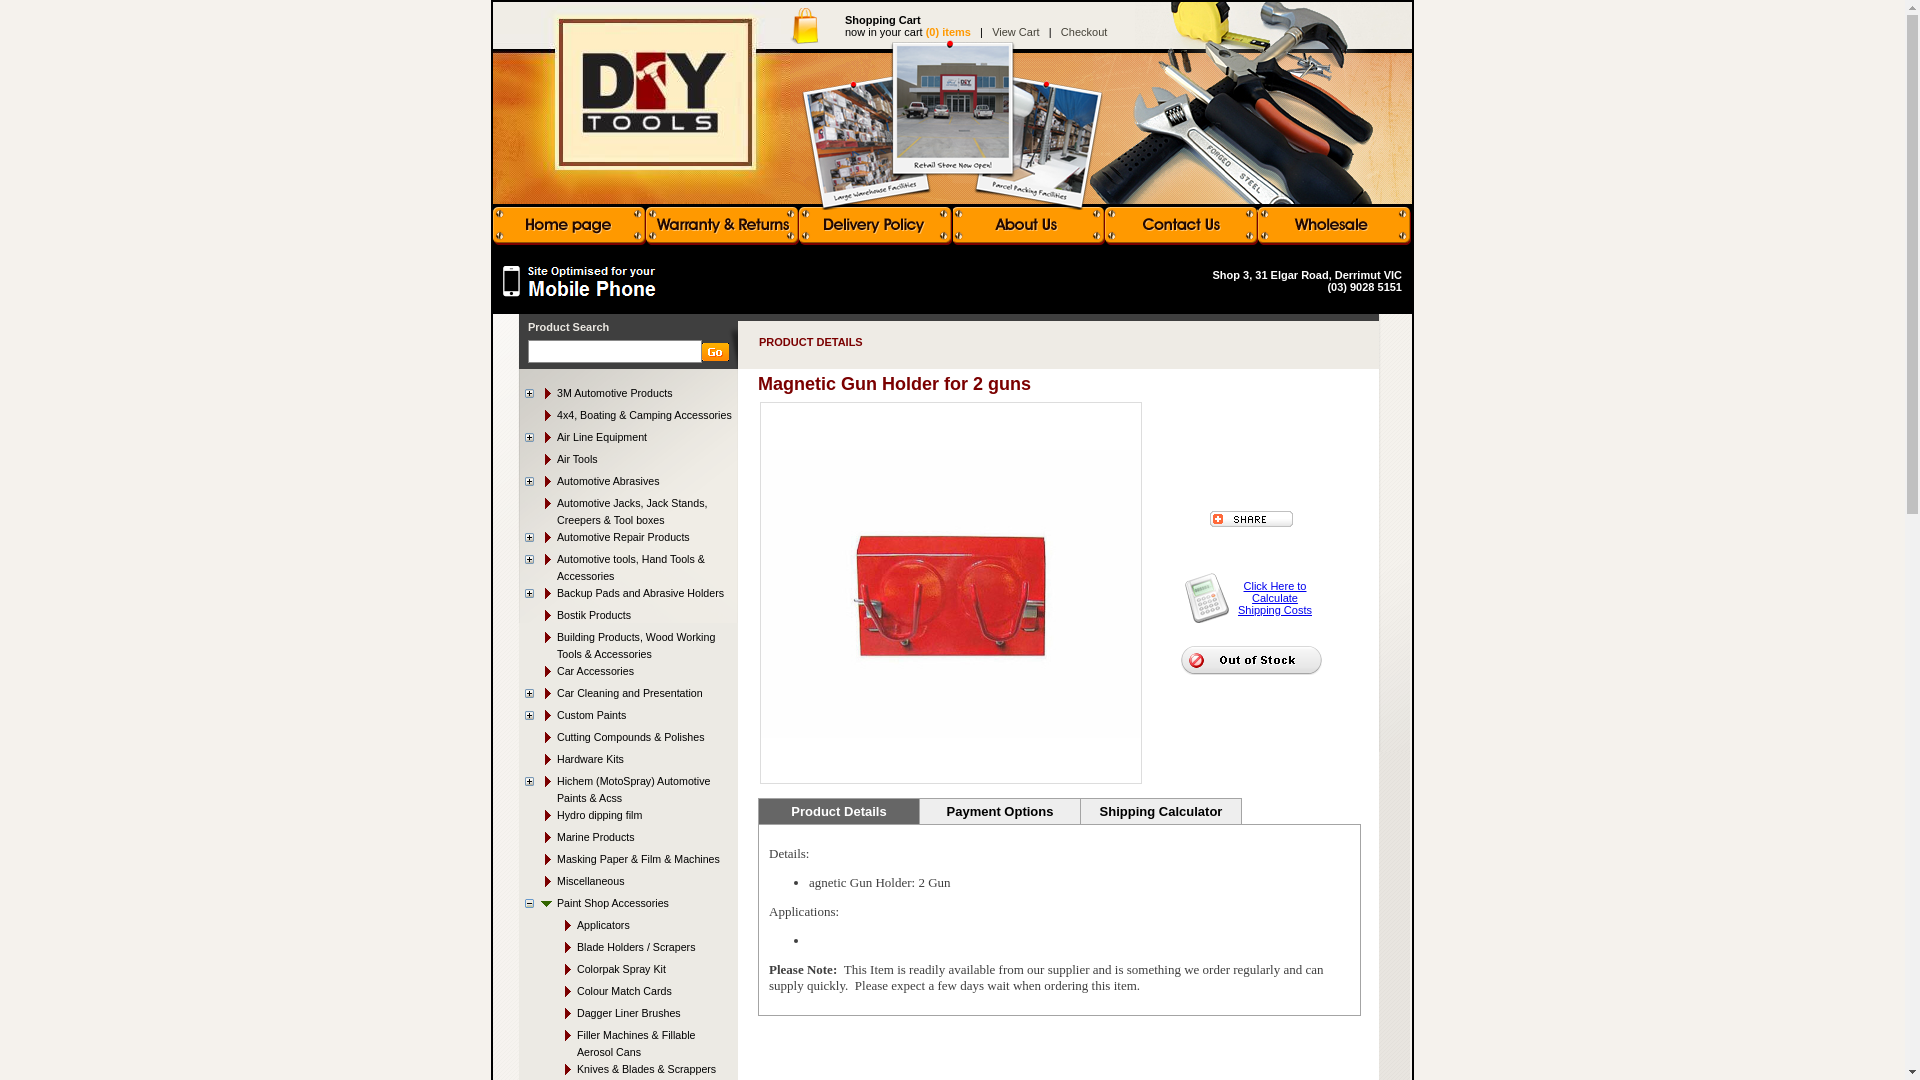  What do you see at coordinates (638, 1046) in the screenshot?
I see `Filler Machines & Fillable Aerosol Cans` at bounding box center [638, 1046].